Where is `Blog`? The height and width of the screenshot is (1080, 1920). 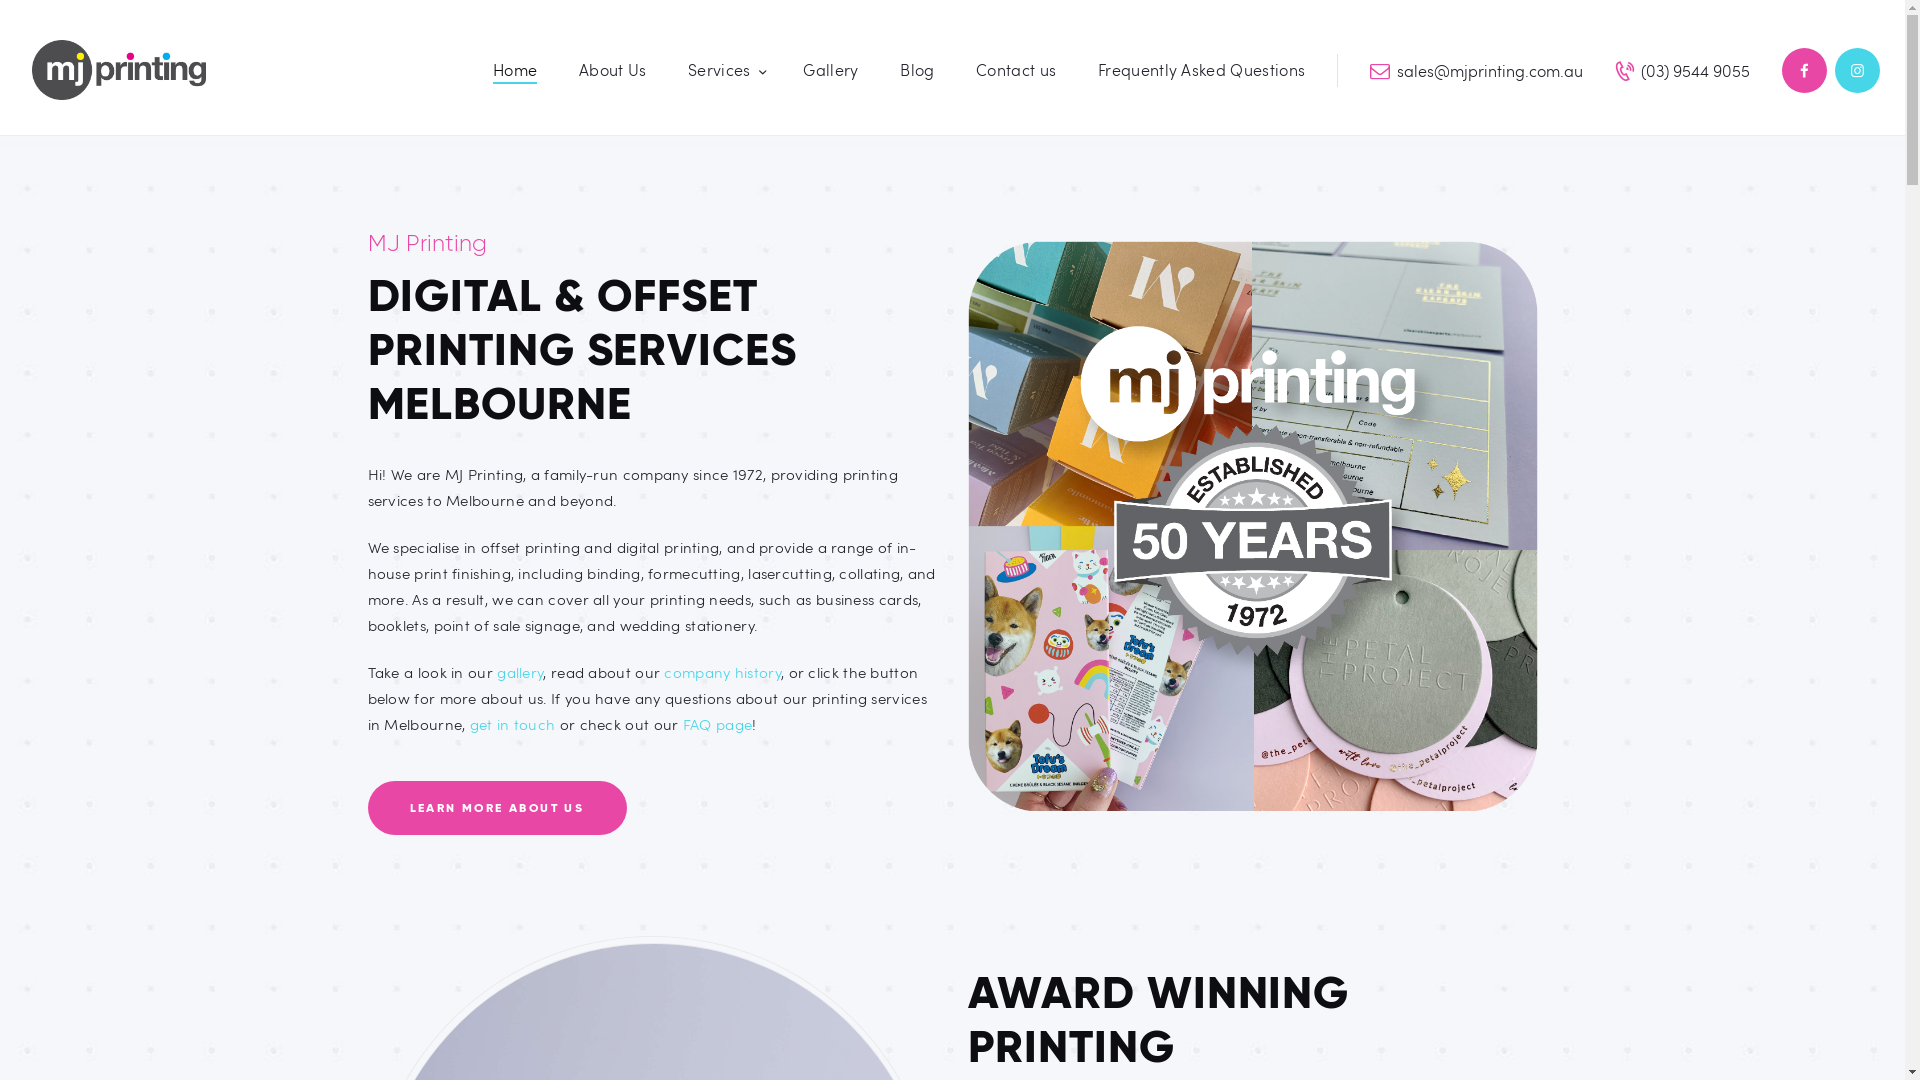
Blog is located at coordinates (918, 70).